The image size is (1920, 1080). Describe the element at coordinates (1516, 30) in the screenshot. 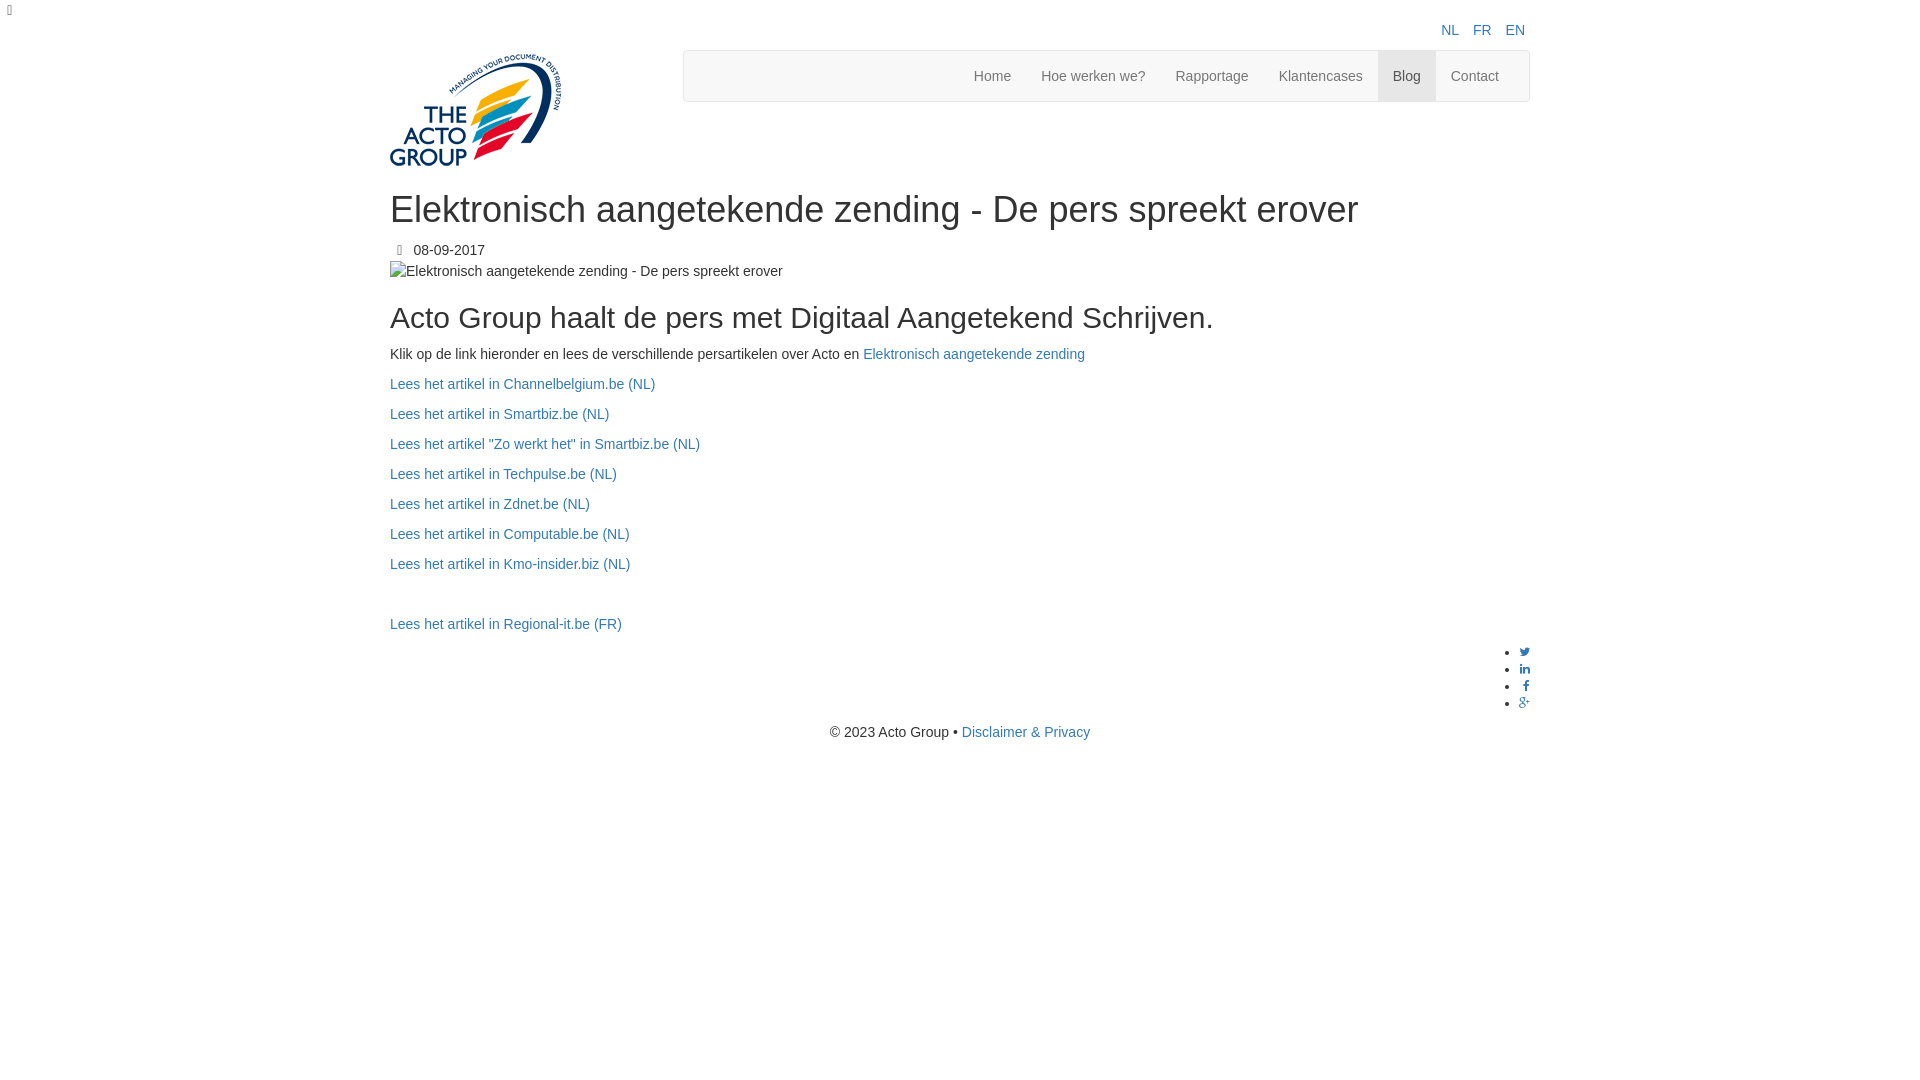

I see `EN` at that location.